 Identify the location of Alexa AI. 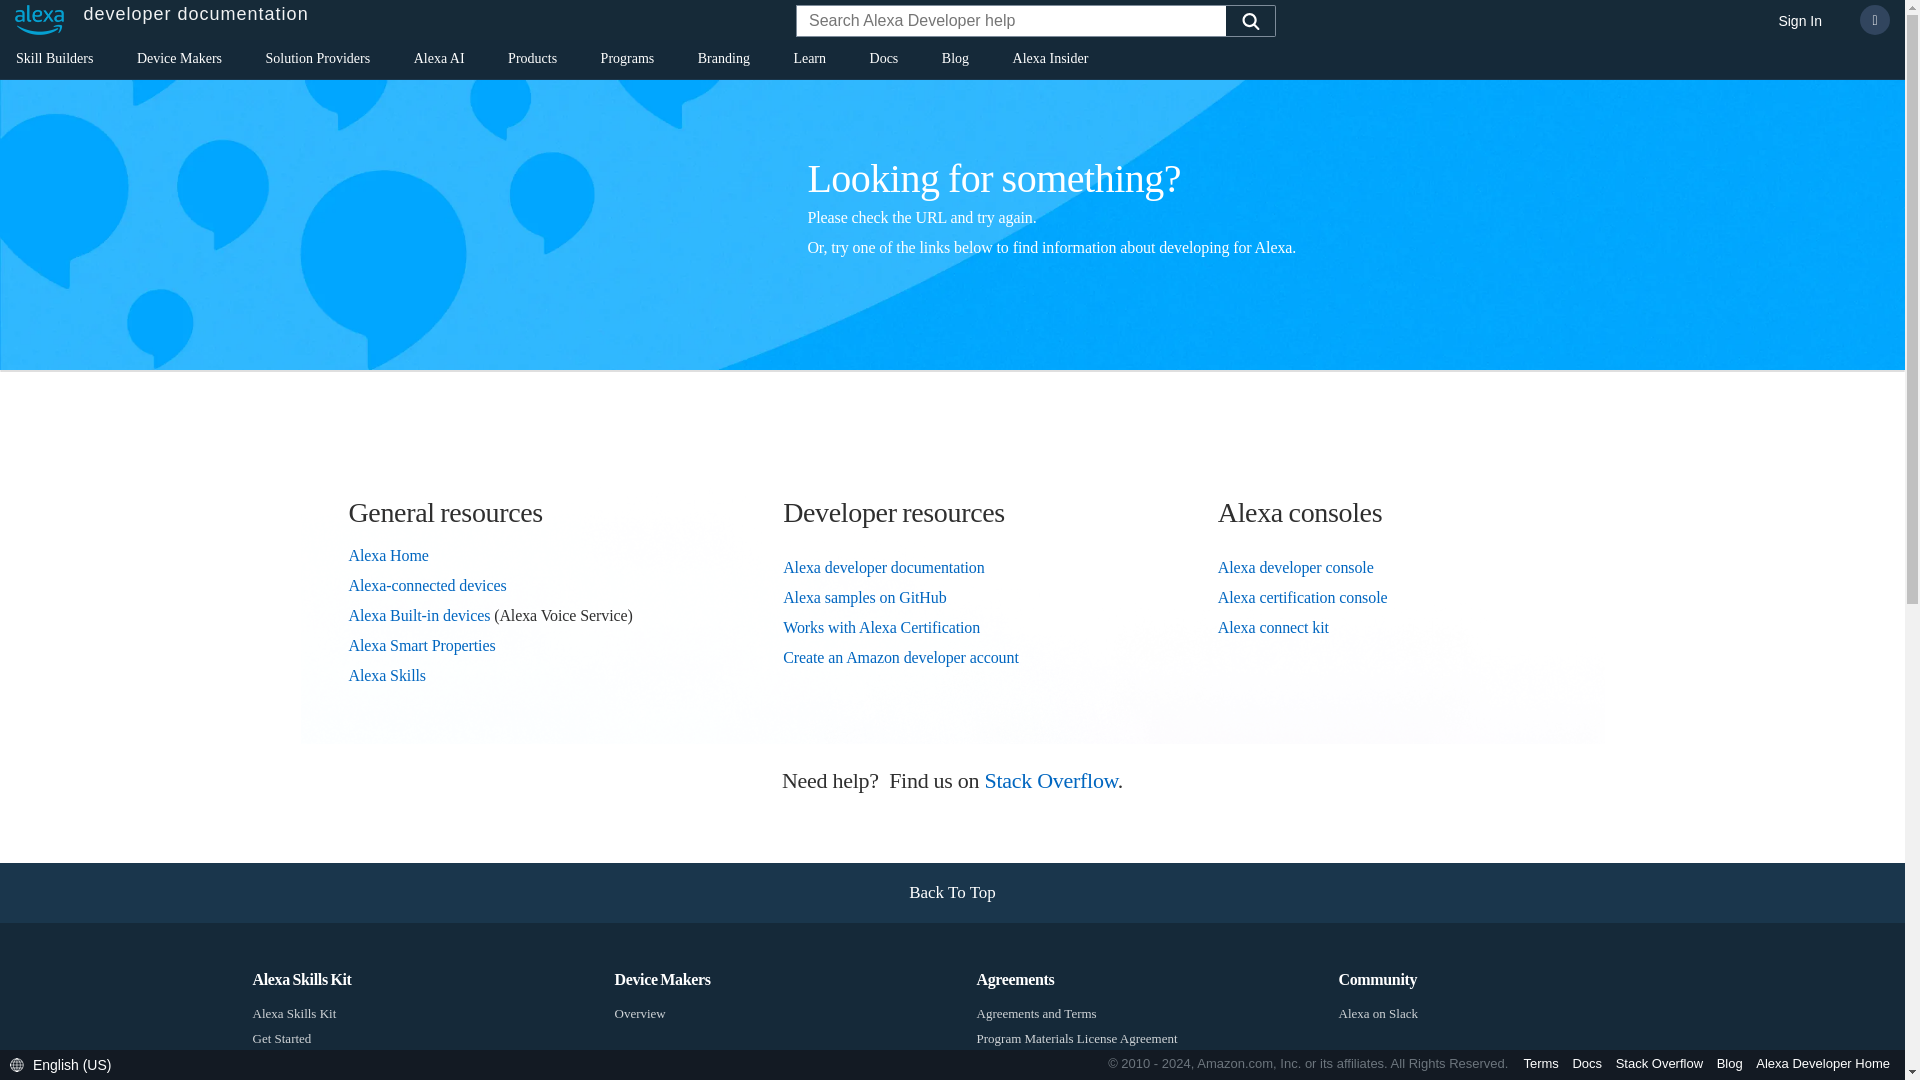
(439, 62).